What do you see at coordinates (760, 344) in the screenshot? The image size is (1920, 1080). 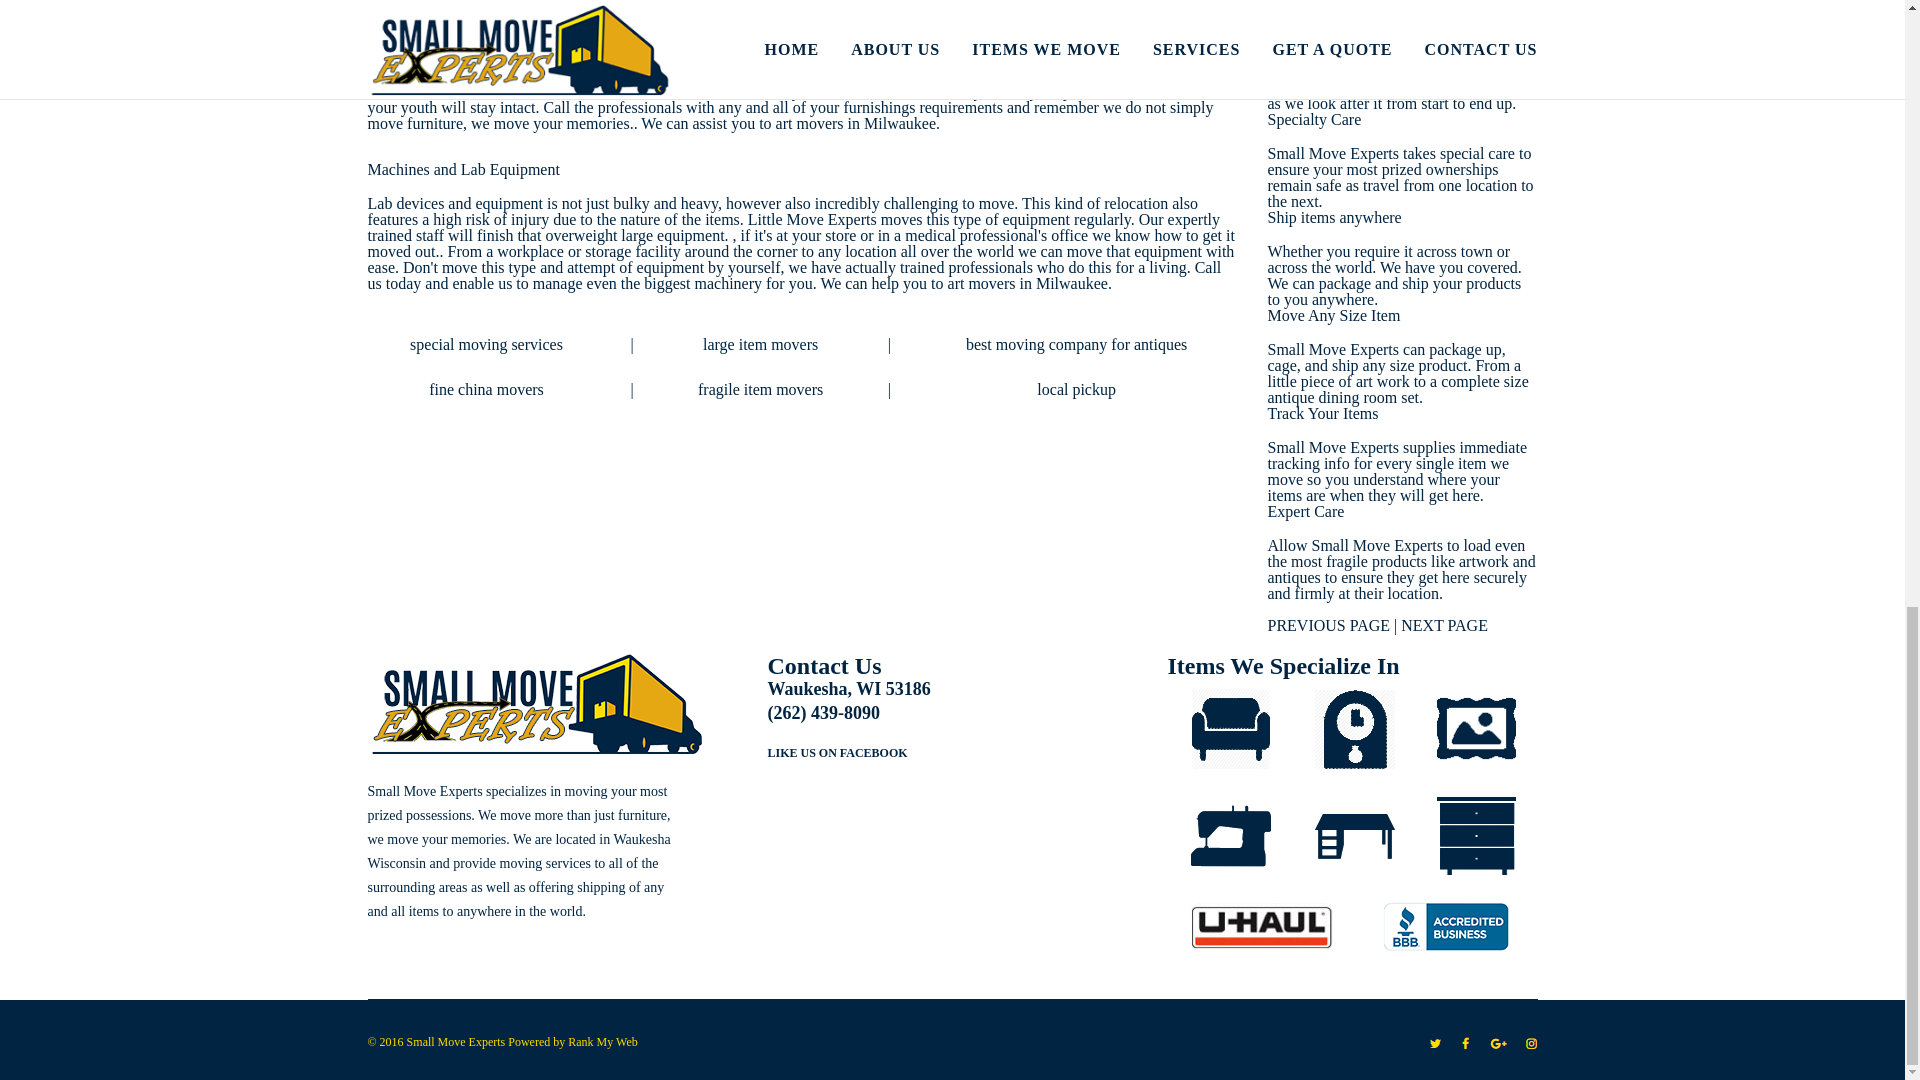 I see `large item movers` at bounding box center [760, 344].